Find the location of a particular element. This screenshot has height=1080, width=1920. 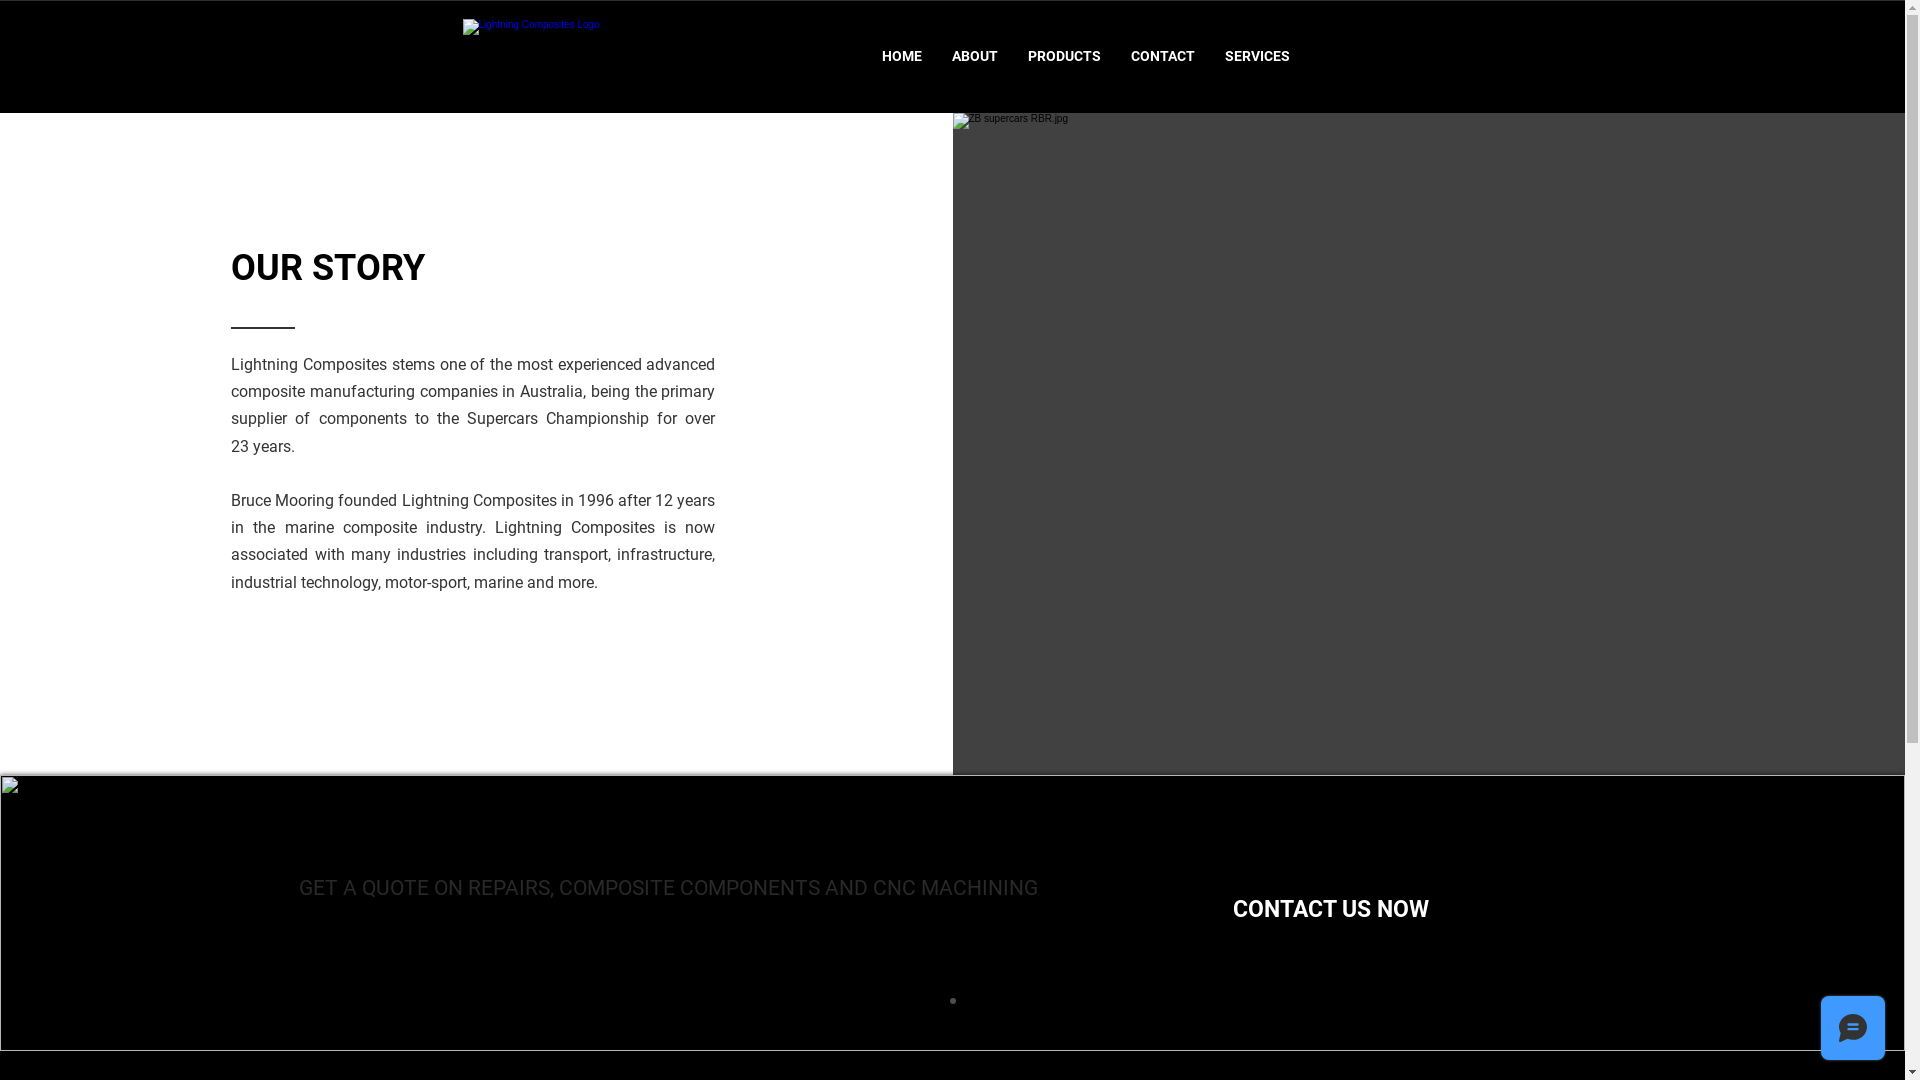

CONTACT US NOW is located at coordinates (1330, 910).